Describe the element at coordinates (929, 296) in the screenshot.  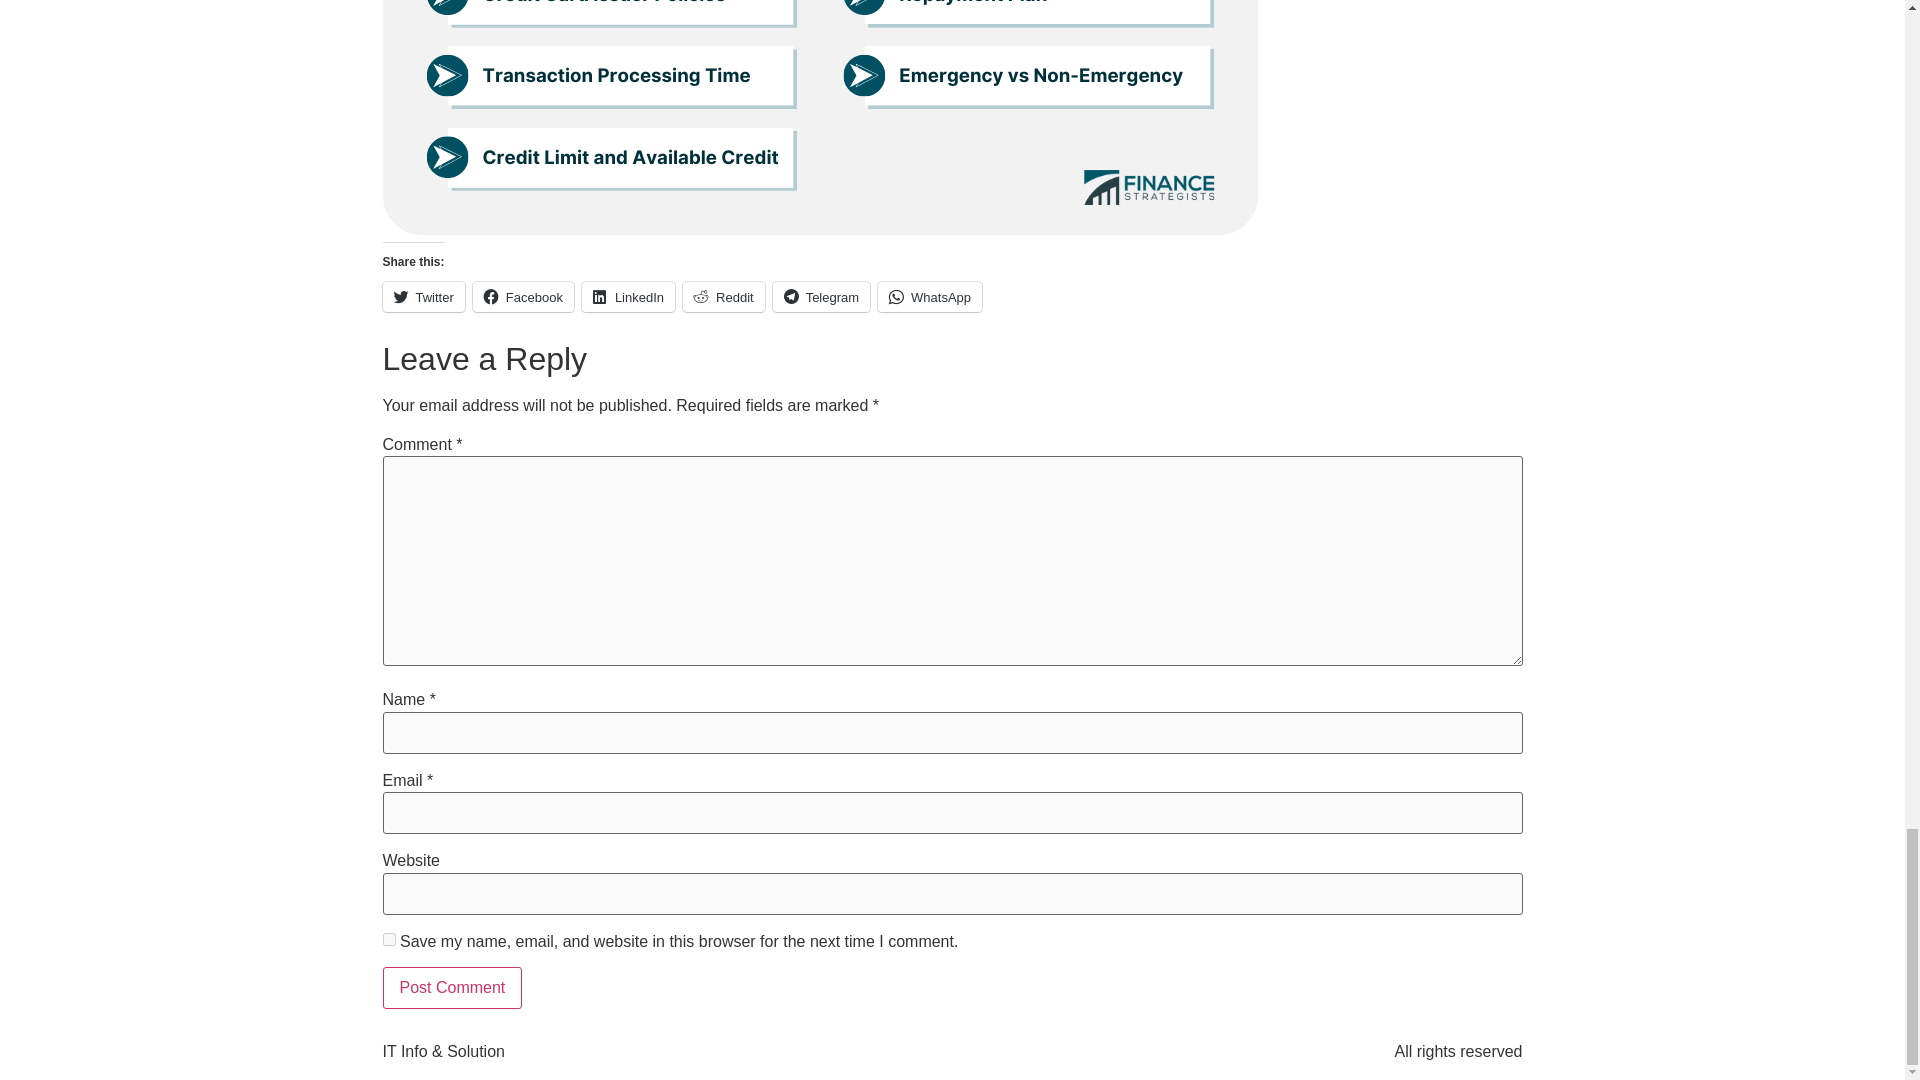
I see `WhatsApp` at that location.